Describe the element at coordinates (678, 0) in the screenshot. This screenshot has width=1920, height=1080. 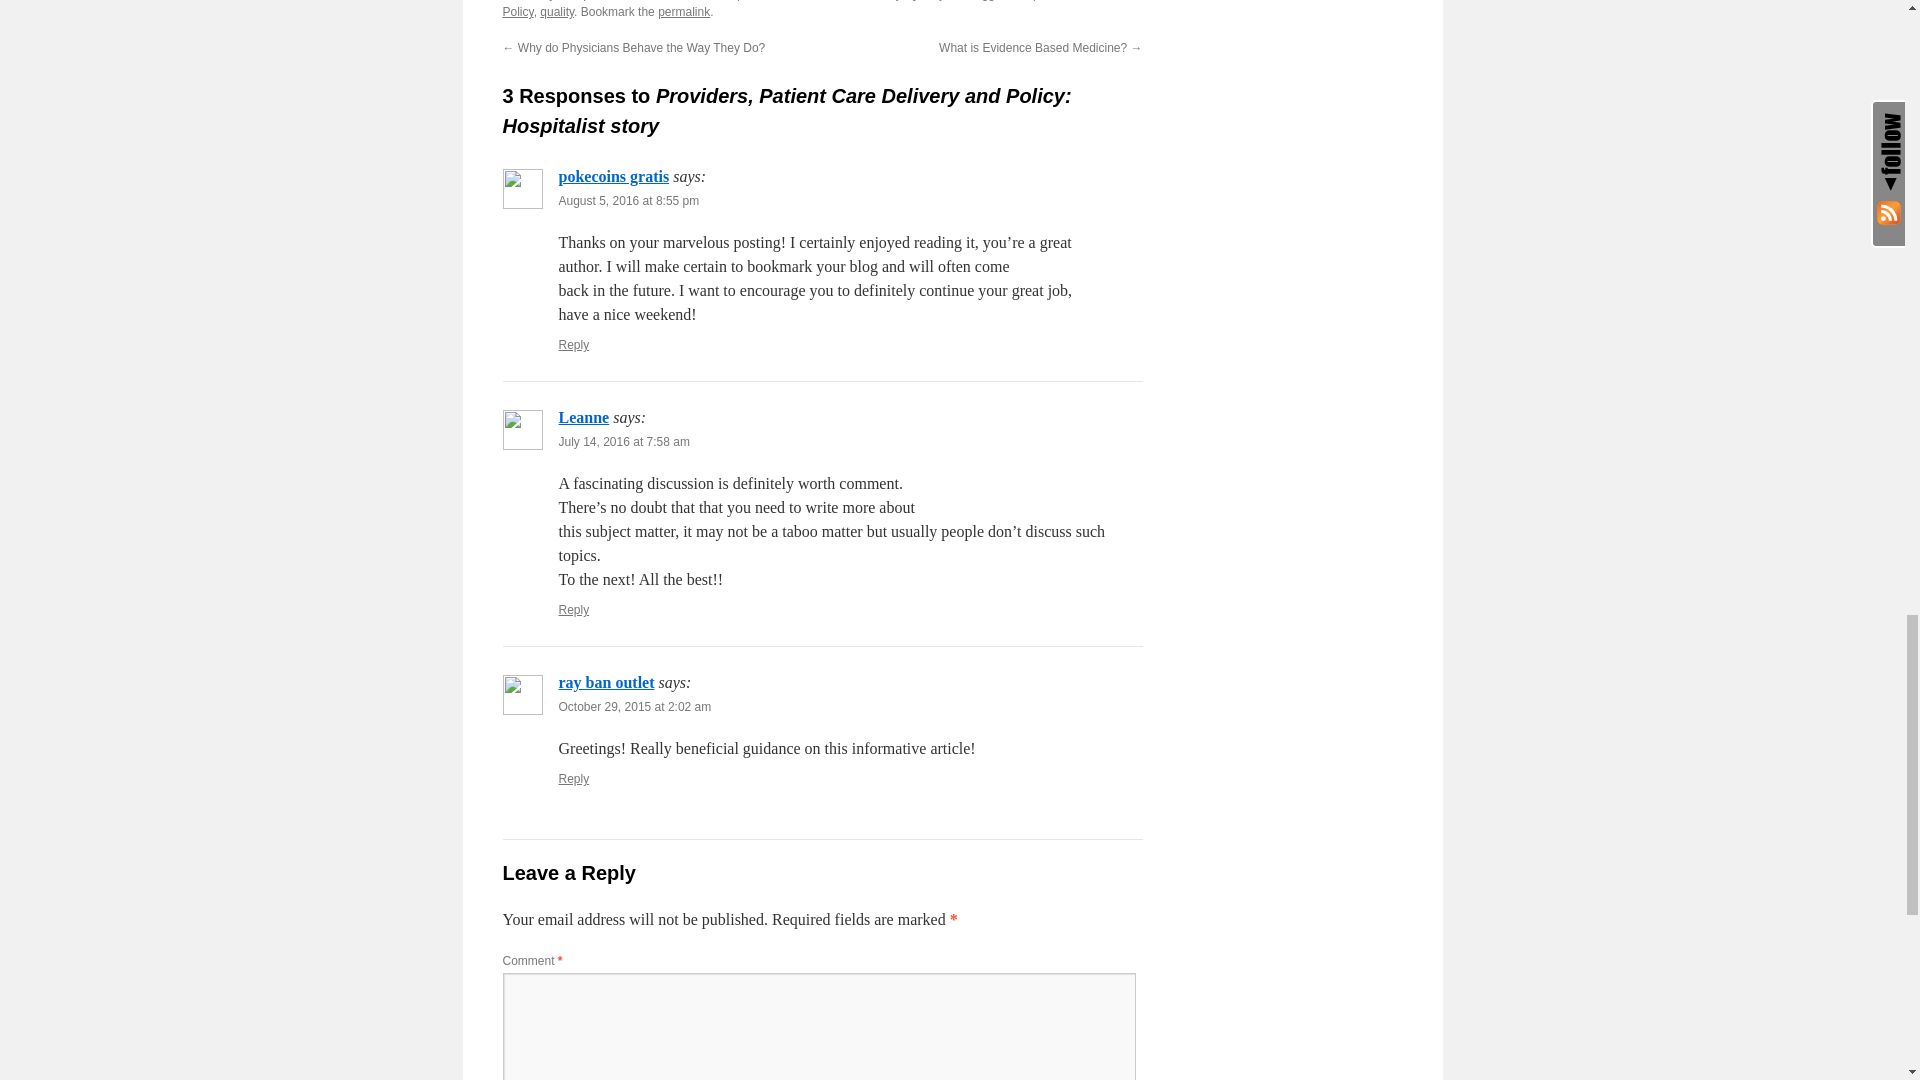
I see `General Interest` at that location.